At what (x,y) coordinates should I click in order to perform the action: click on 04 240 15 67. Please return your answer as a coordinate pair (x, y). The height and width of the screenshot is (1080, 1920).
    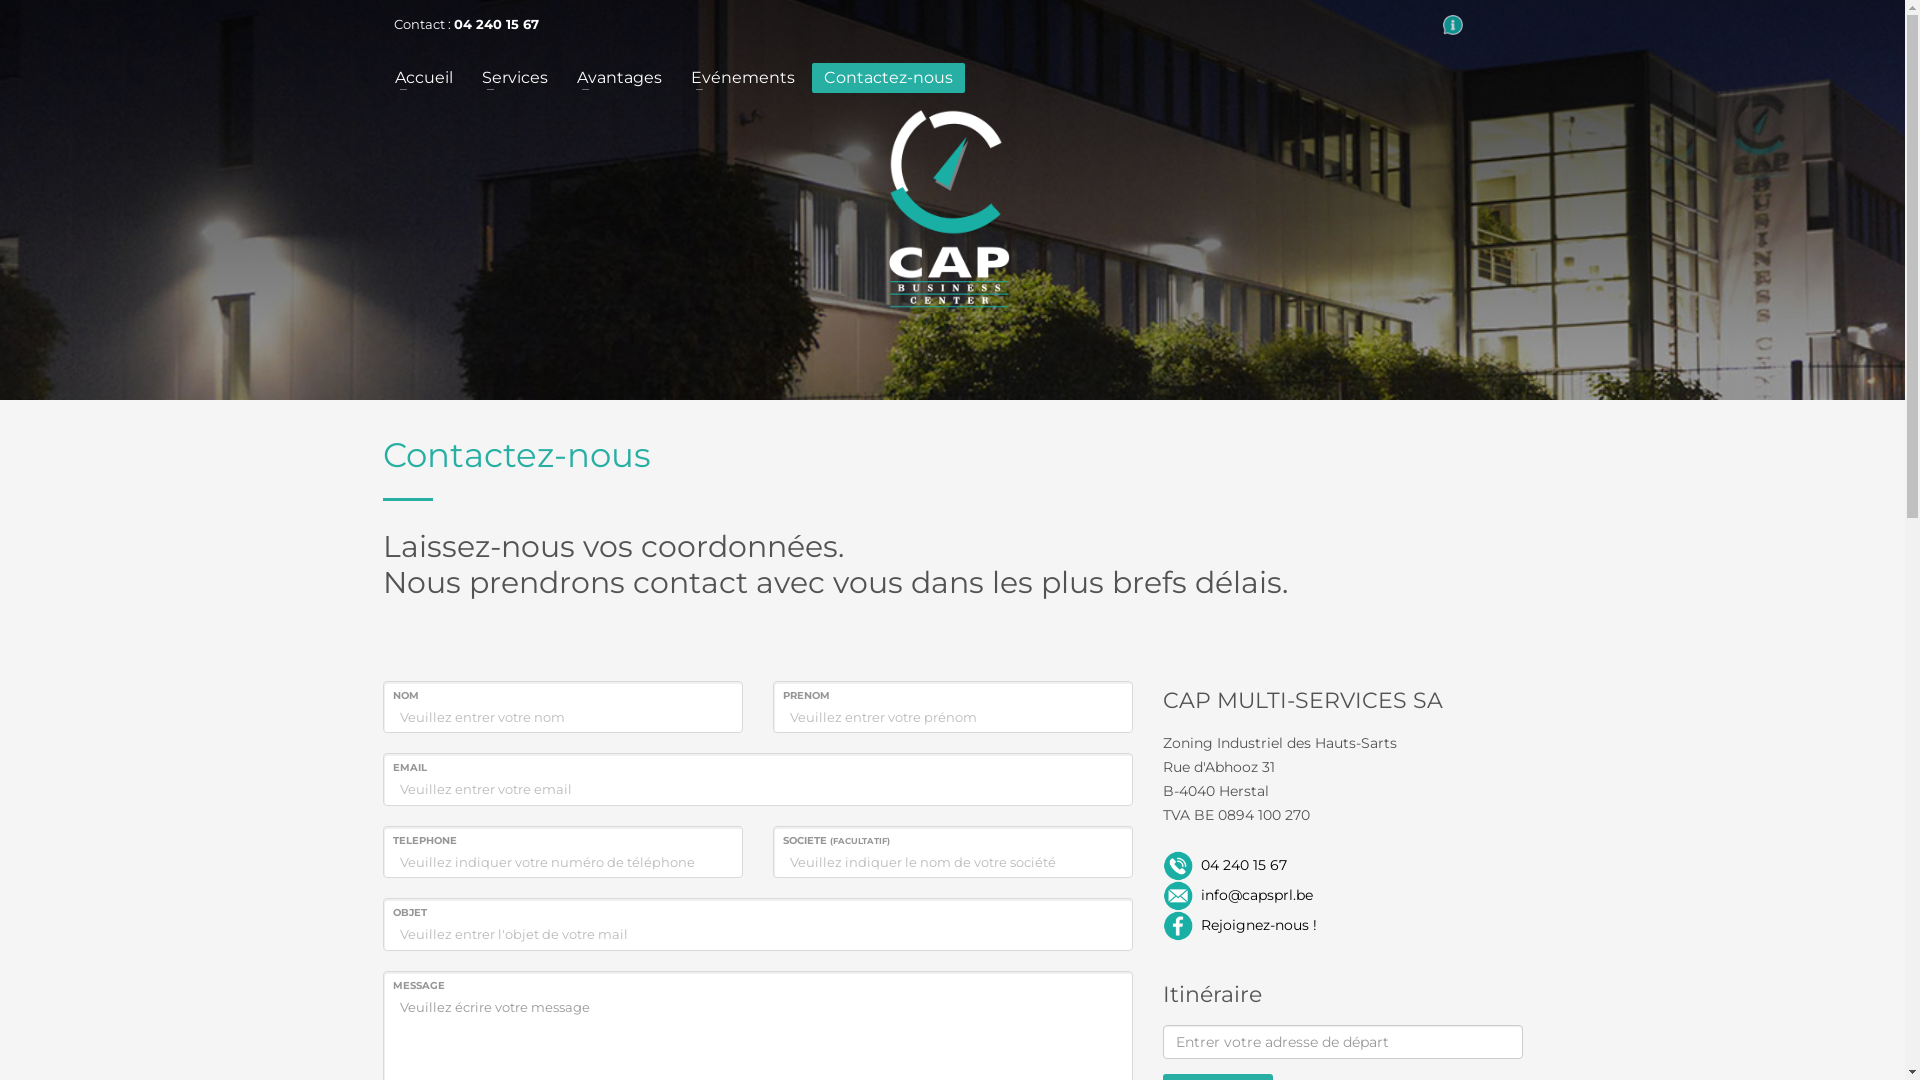
    Looking at the image, I should click on (1243, 864).